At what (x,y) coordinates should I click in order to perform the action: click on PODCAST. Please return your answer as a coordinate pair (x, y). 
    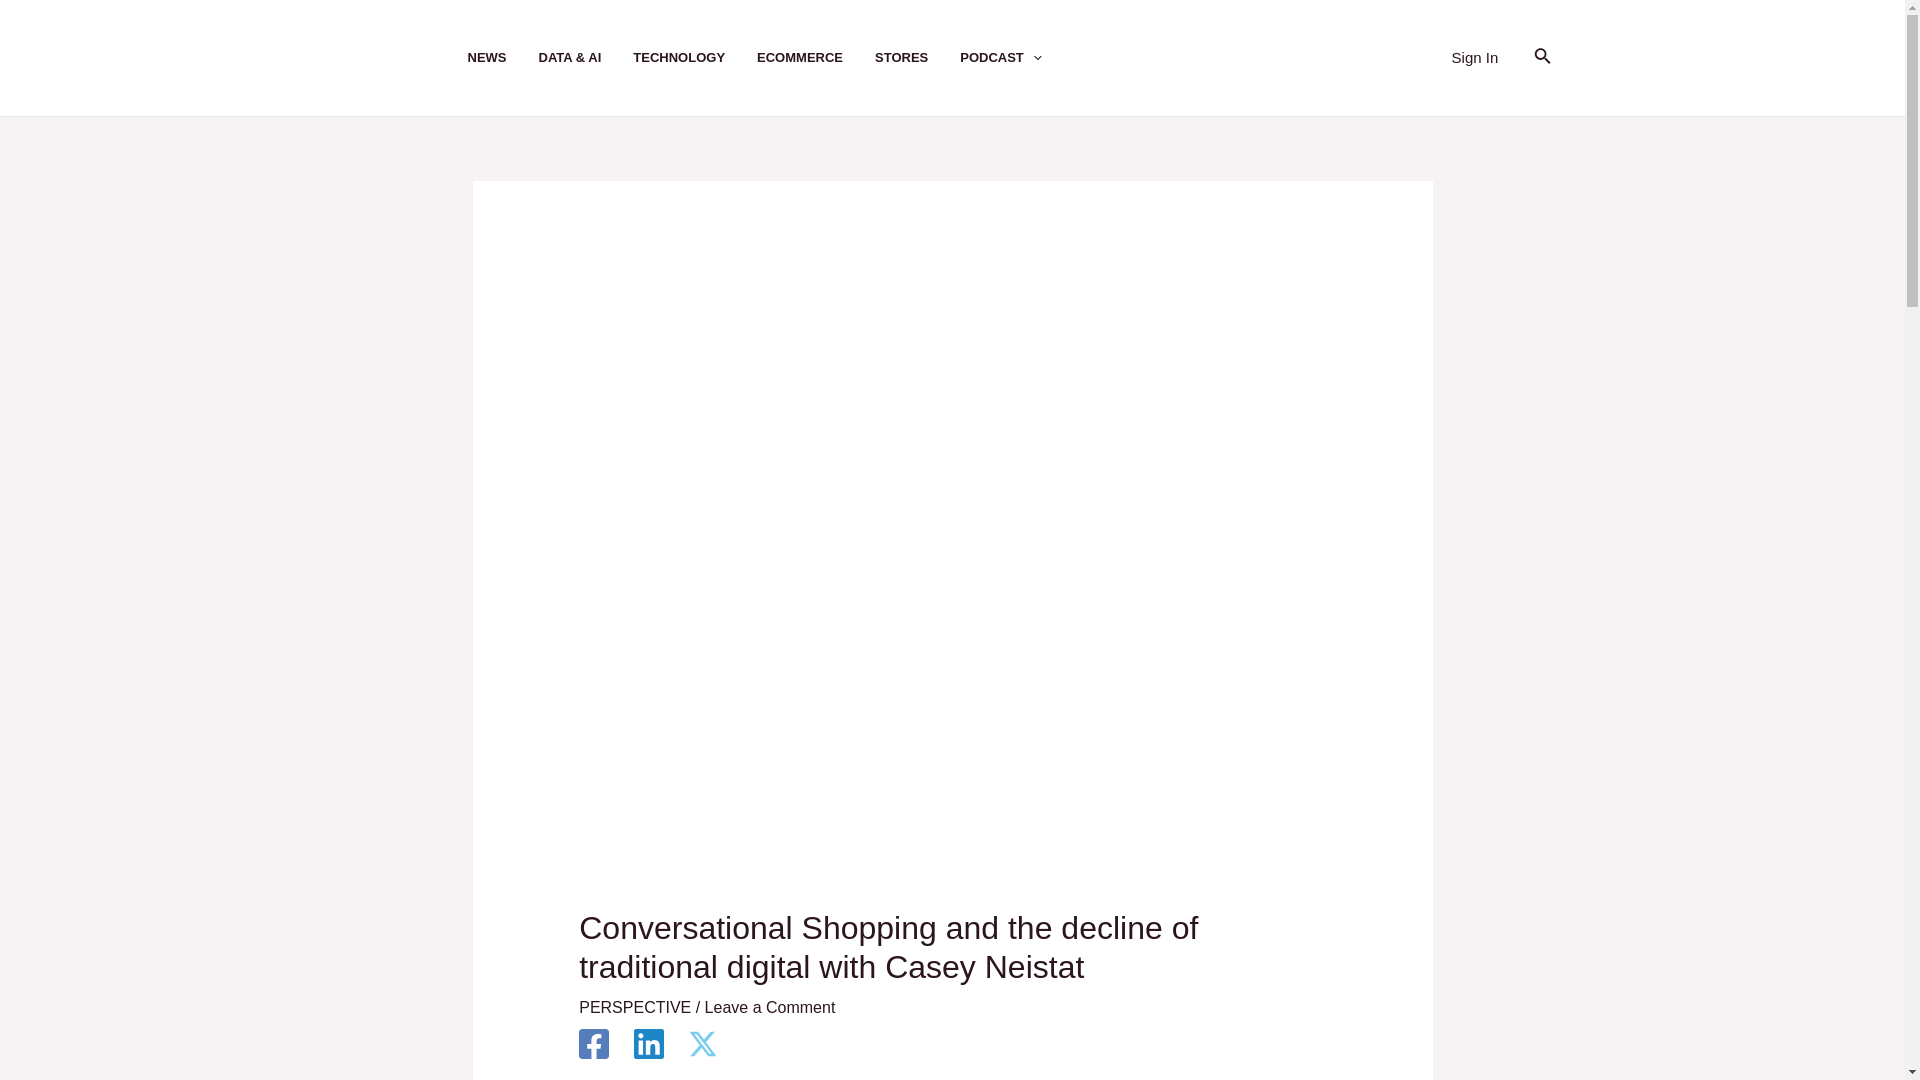
    Looking at the image, I should click on (1016, 58).